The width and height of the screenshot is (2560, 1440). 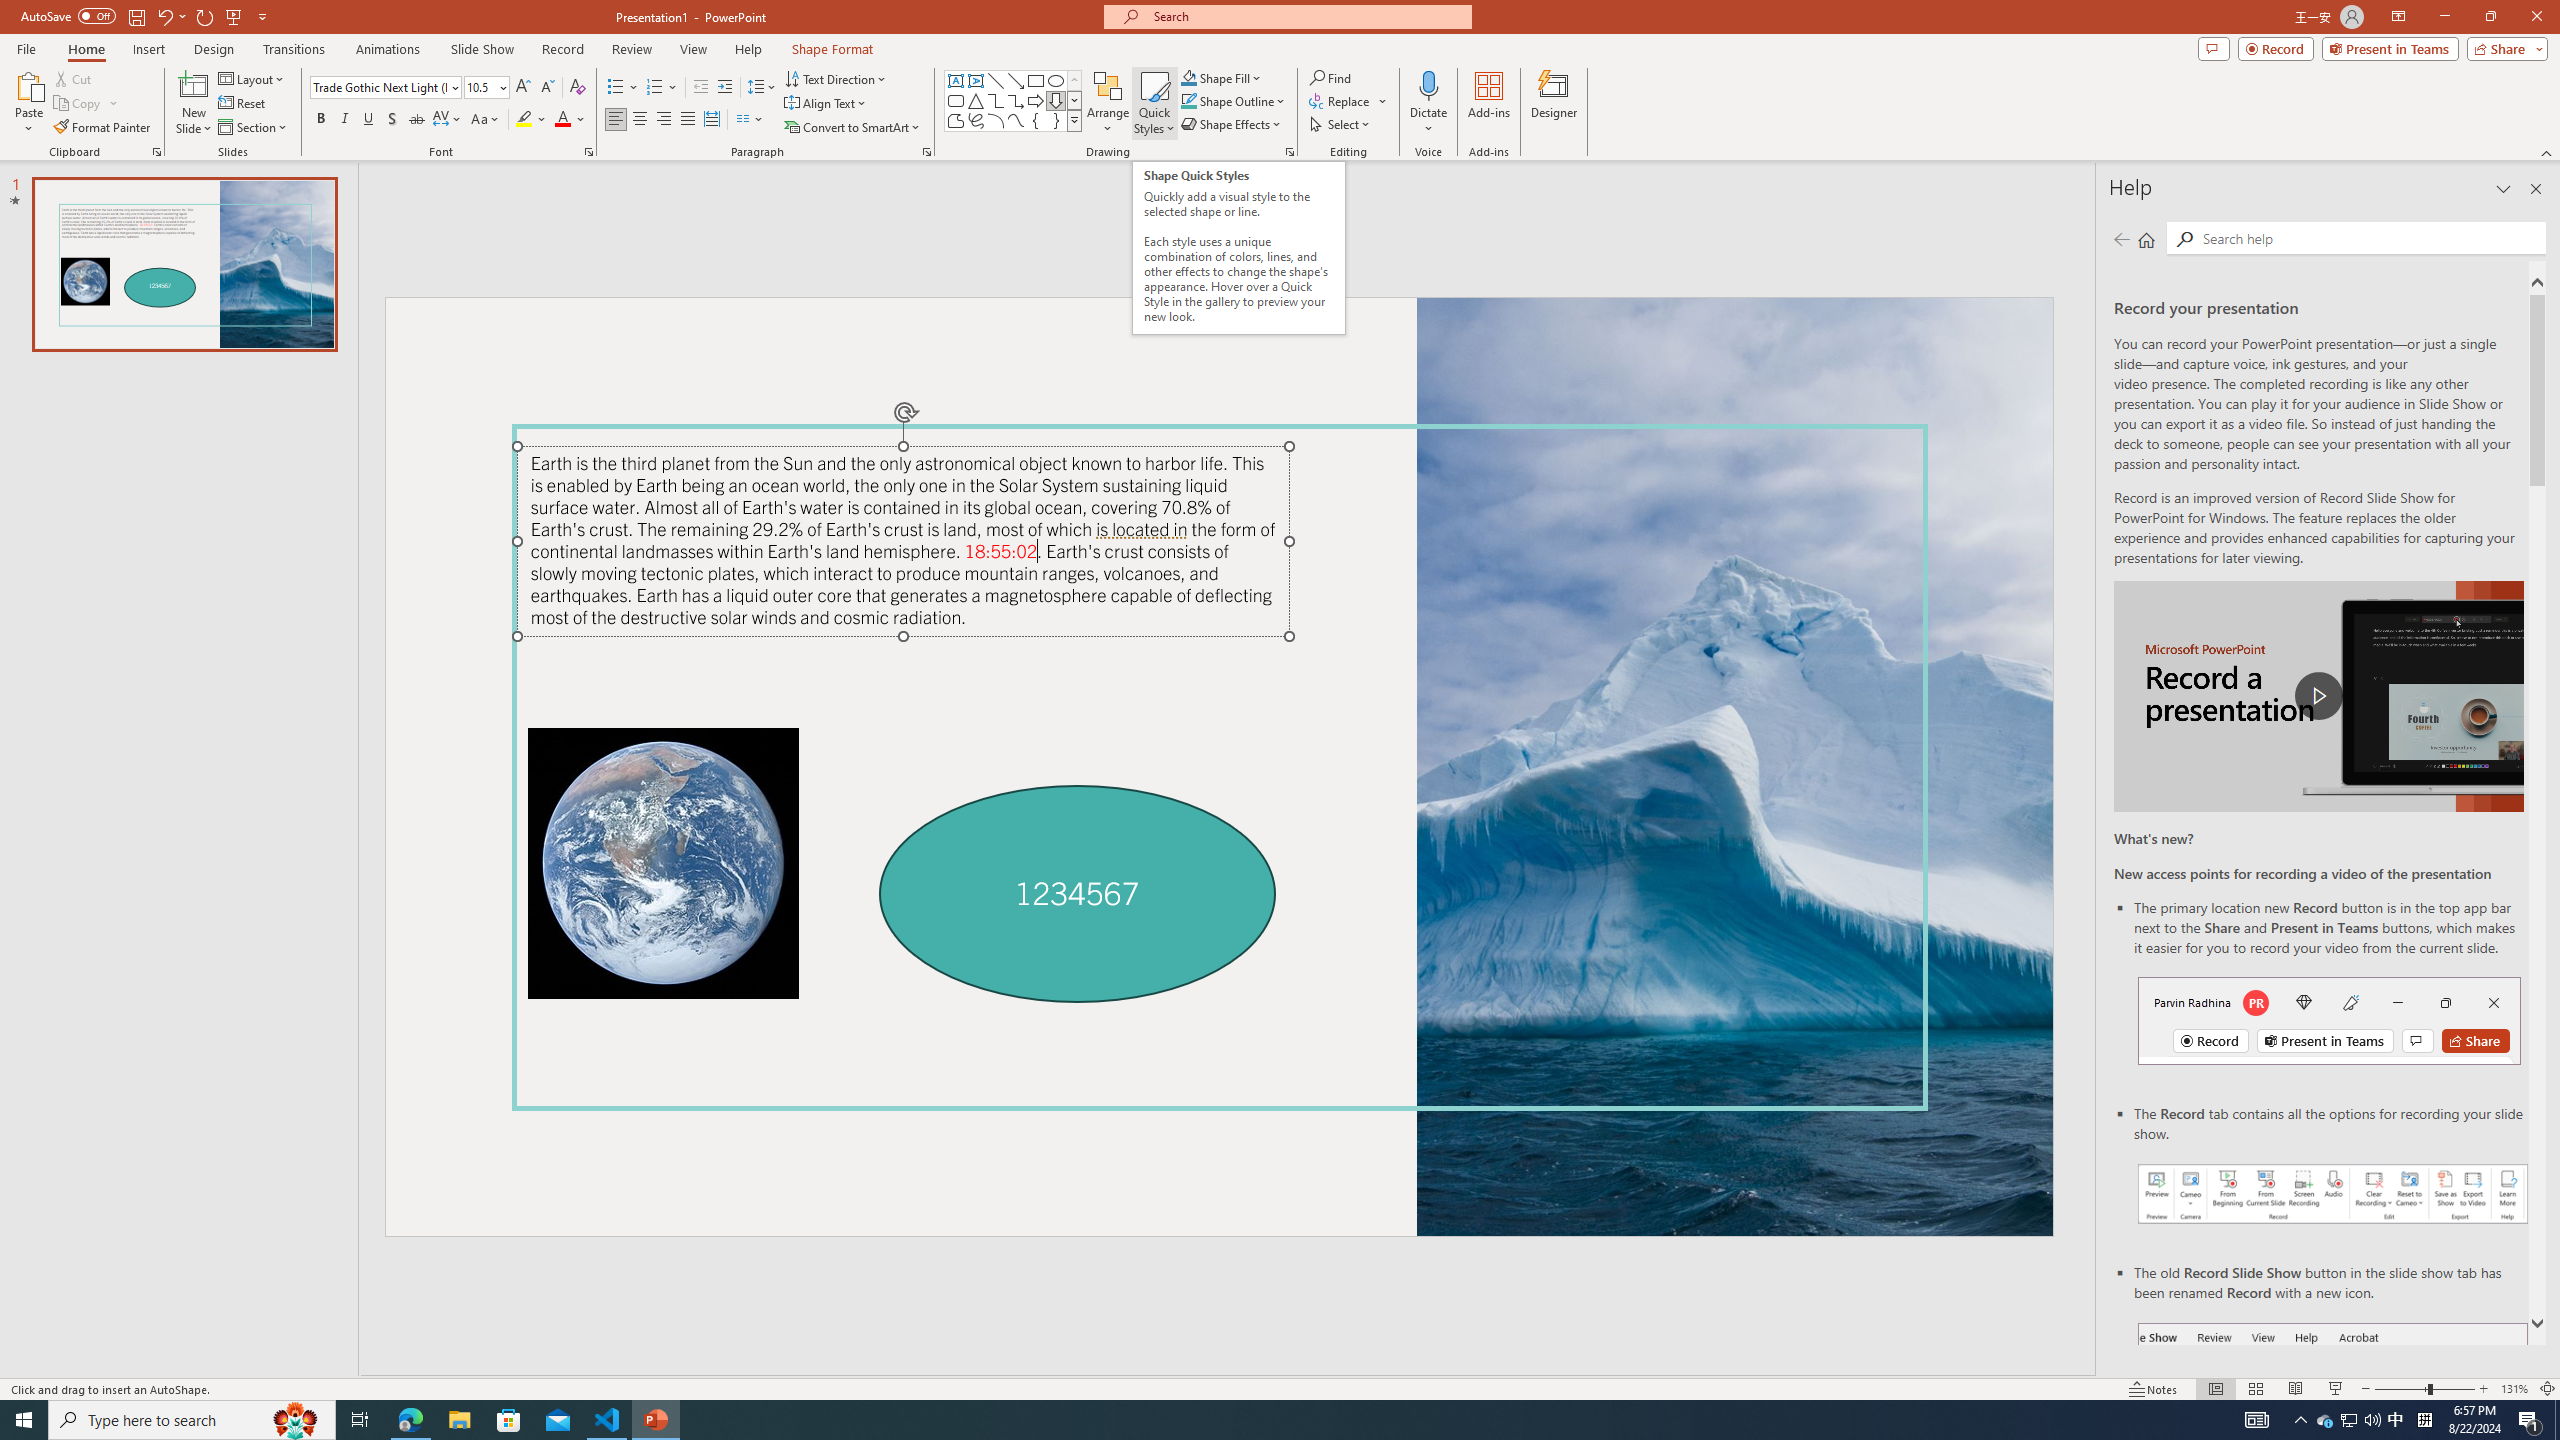 I want to click on Record button in ribbon, so click(x=2333, y=1423).